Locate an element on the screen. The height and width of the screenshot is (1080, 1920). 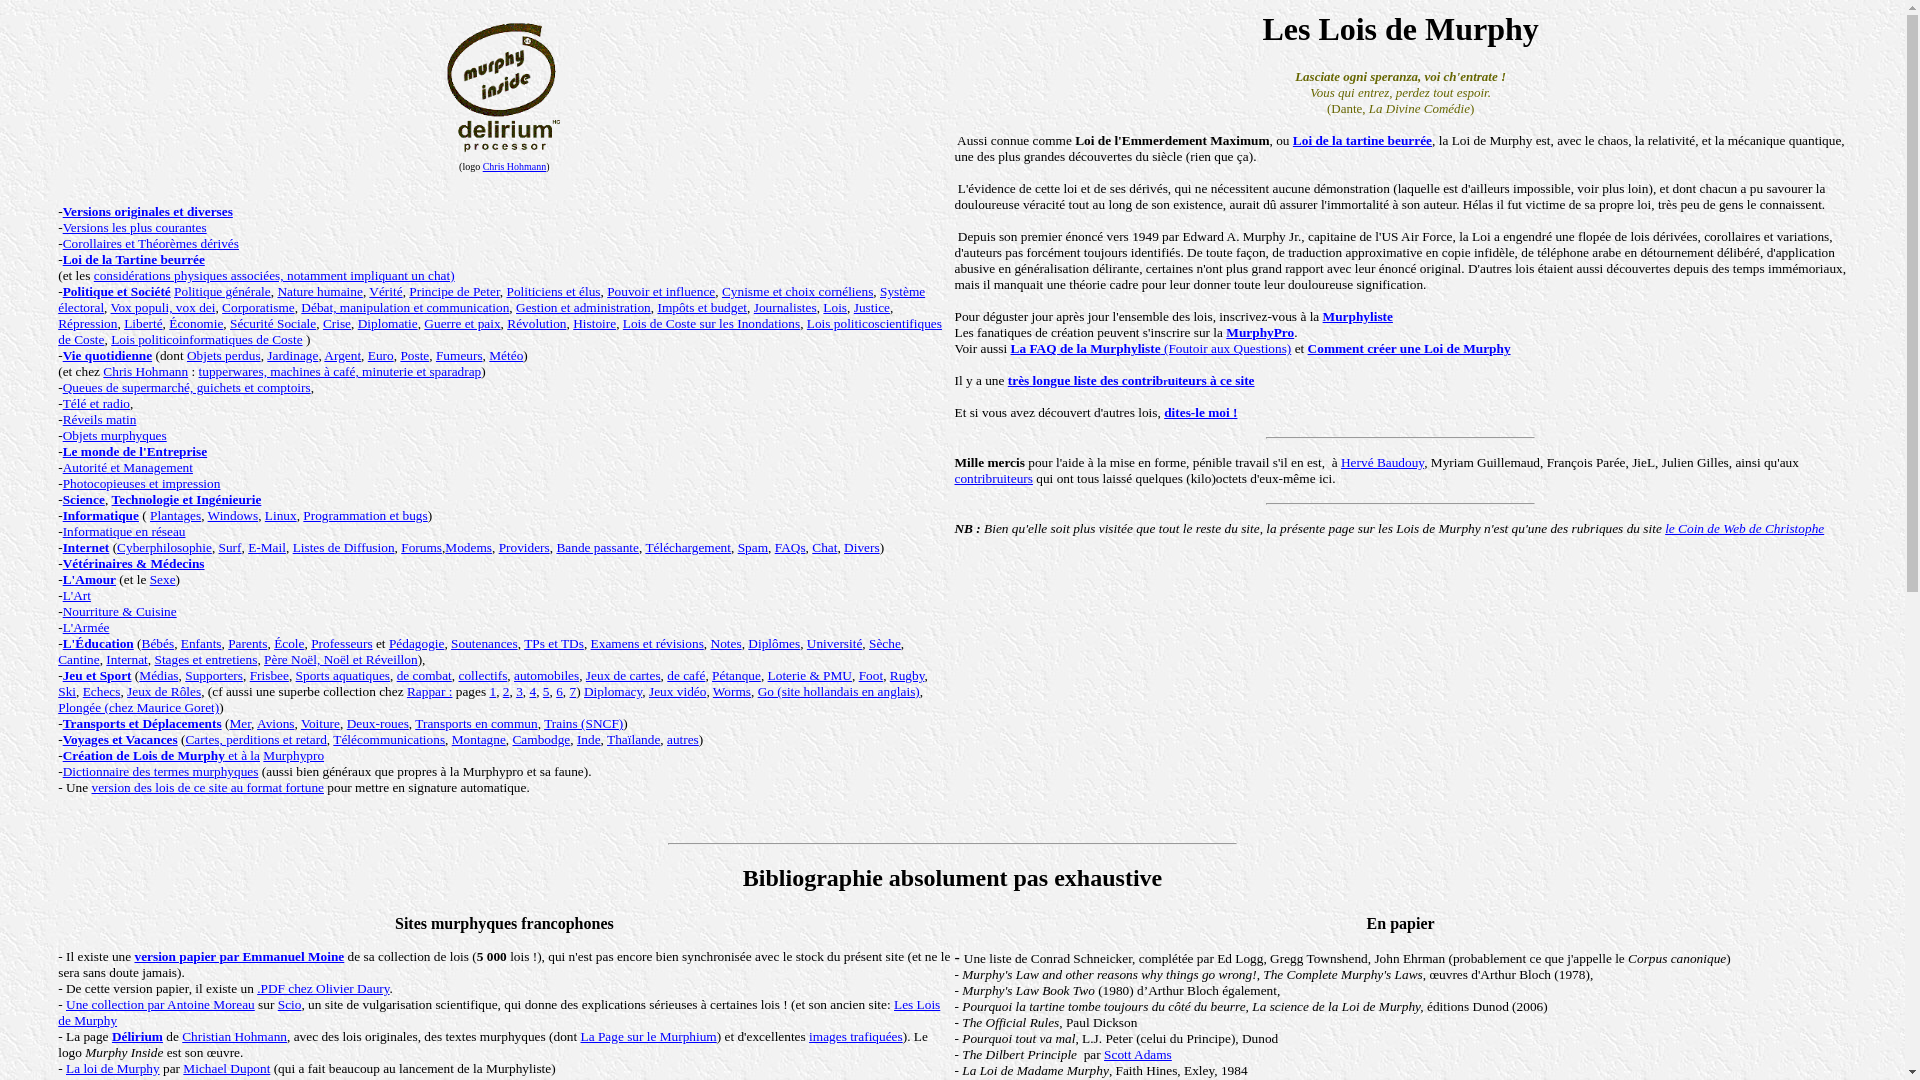
FAQs is located at coordinates (790, 548).